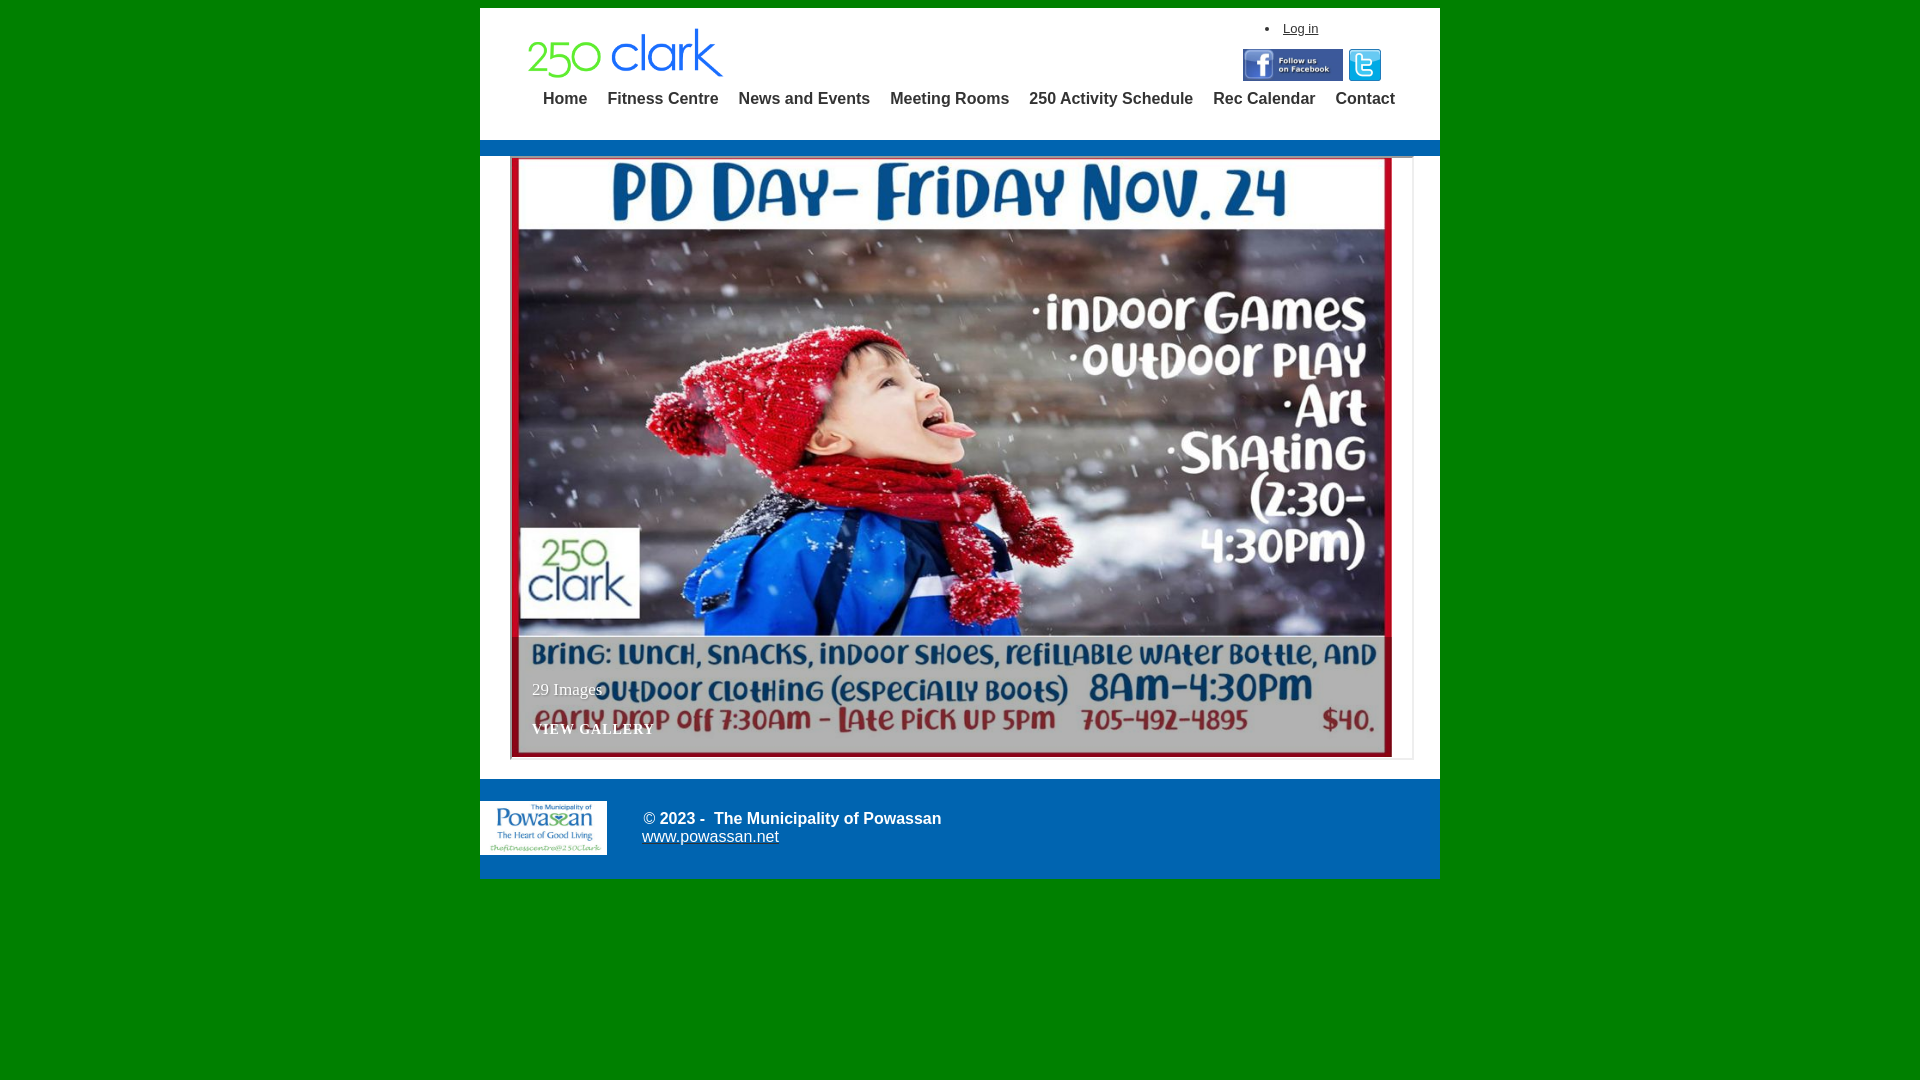 The height and width of the screenshot is (1080, 1920). I want to click on Fitness Centre, so click(662, 99).